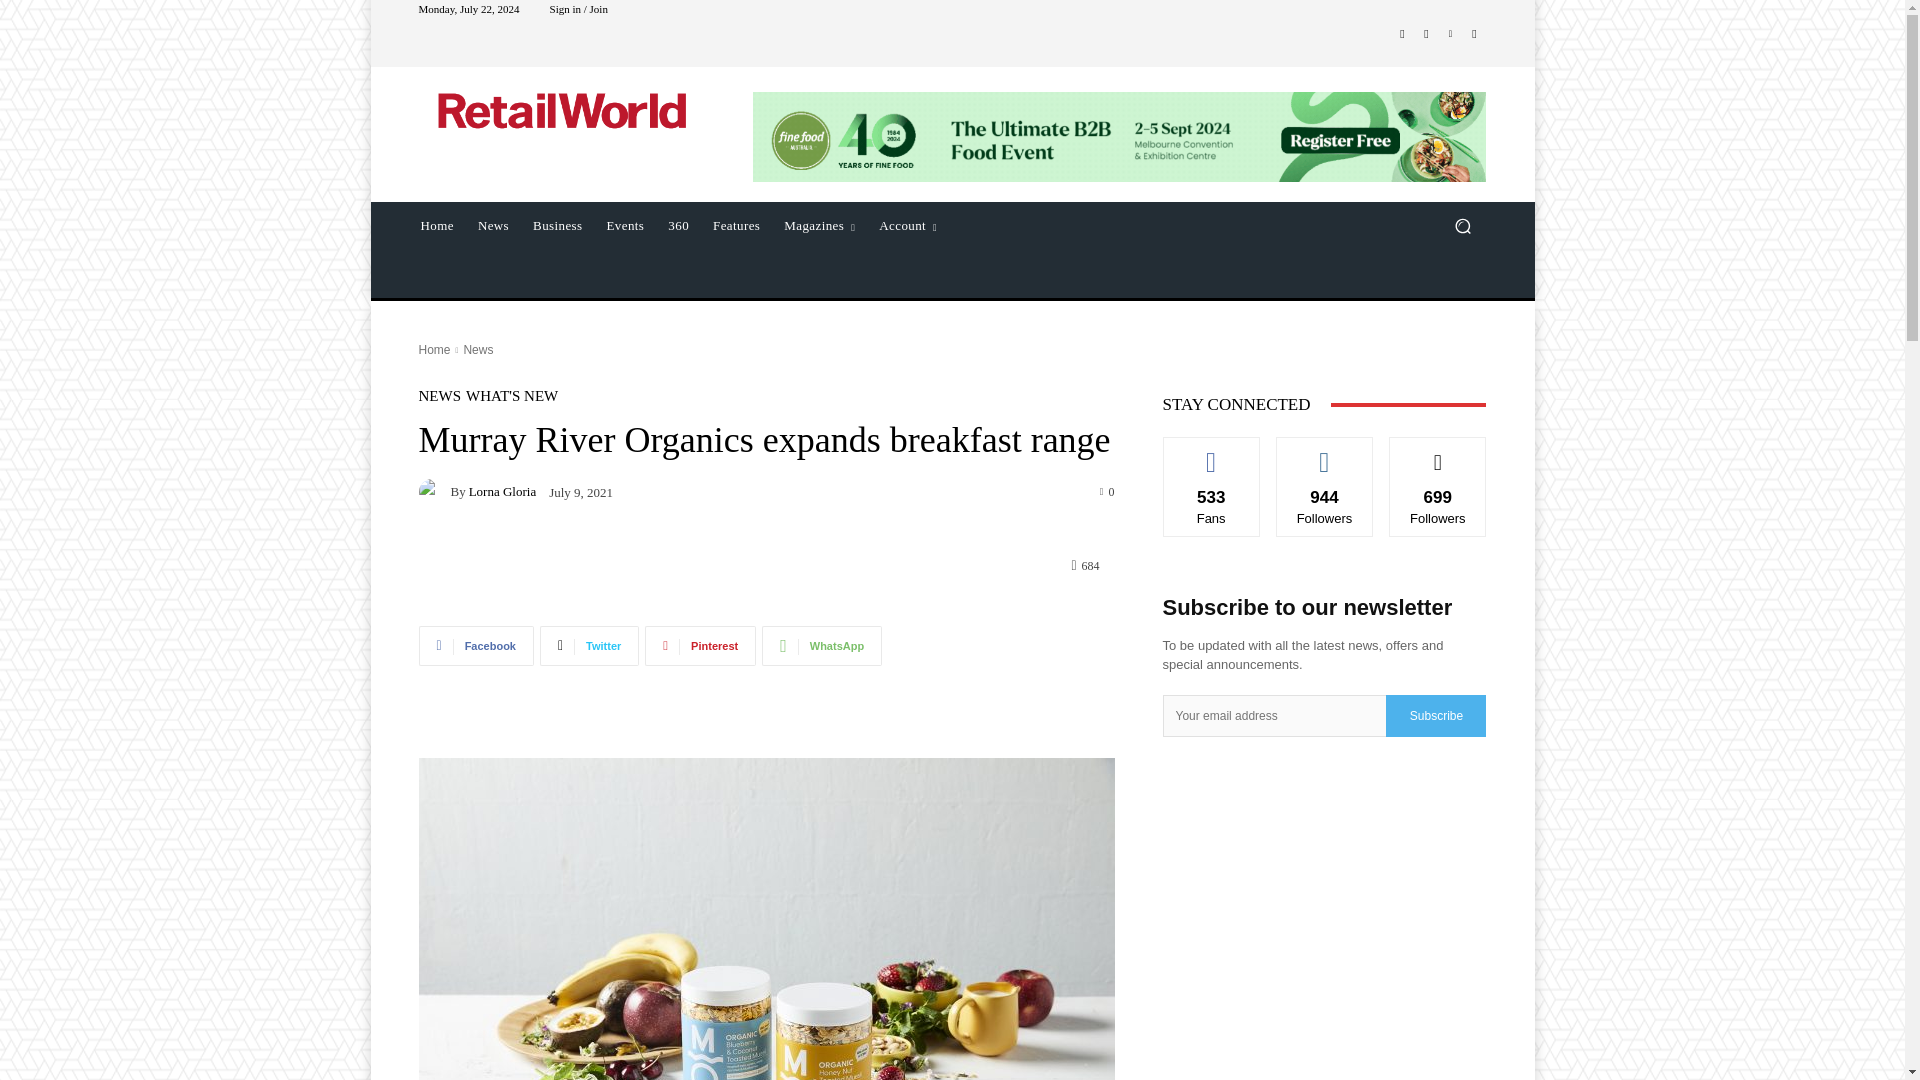 The image size is (1920, 1080). Describe the element at coordinates (678, 225) in the screenshot. I see `360` at that location.